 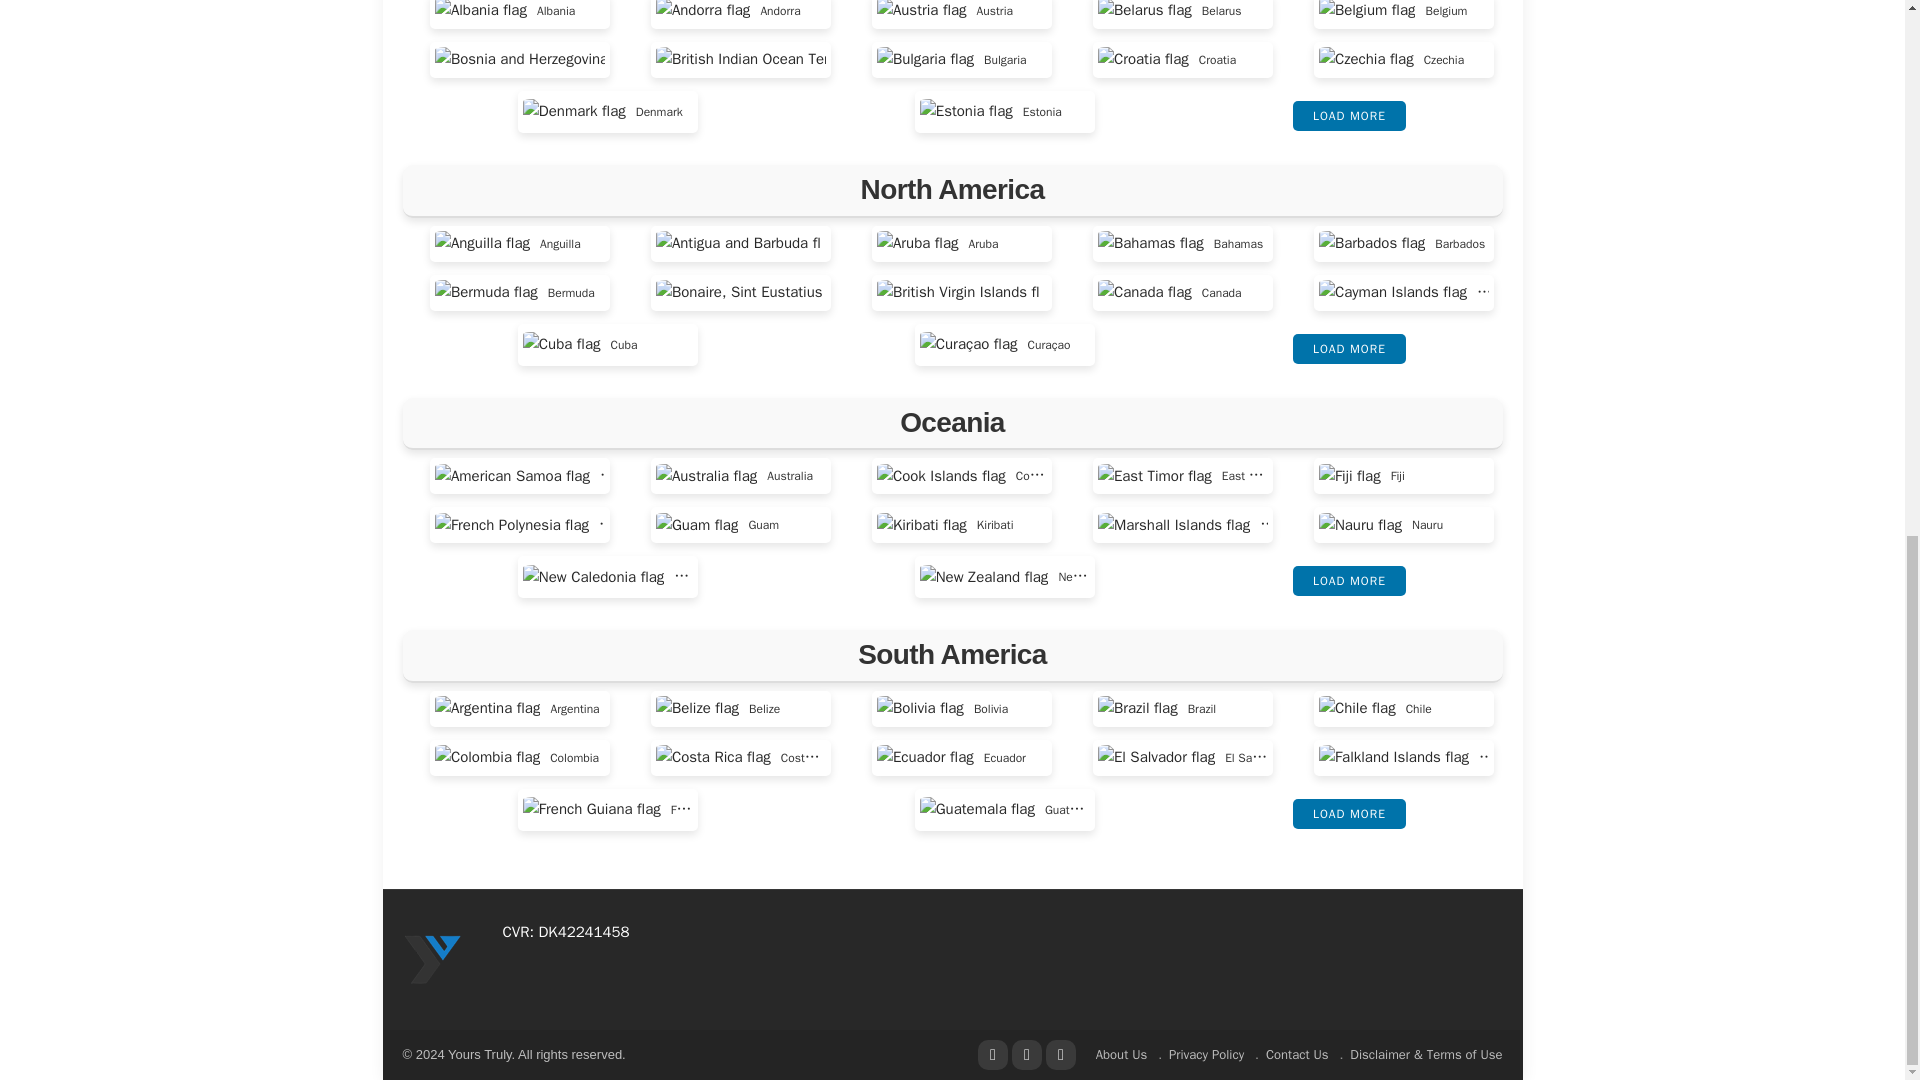 What do you see at coordinates (432, 958) in the screenshot?
I see `Yours Truly` at bounding box center [432, 958].